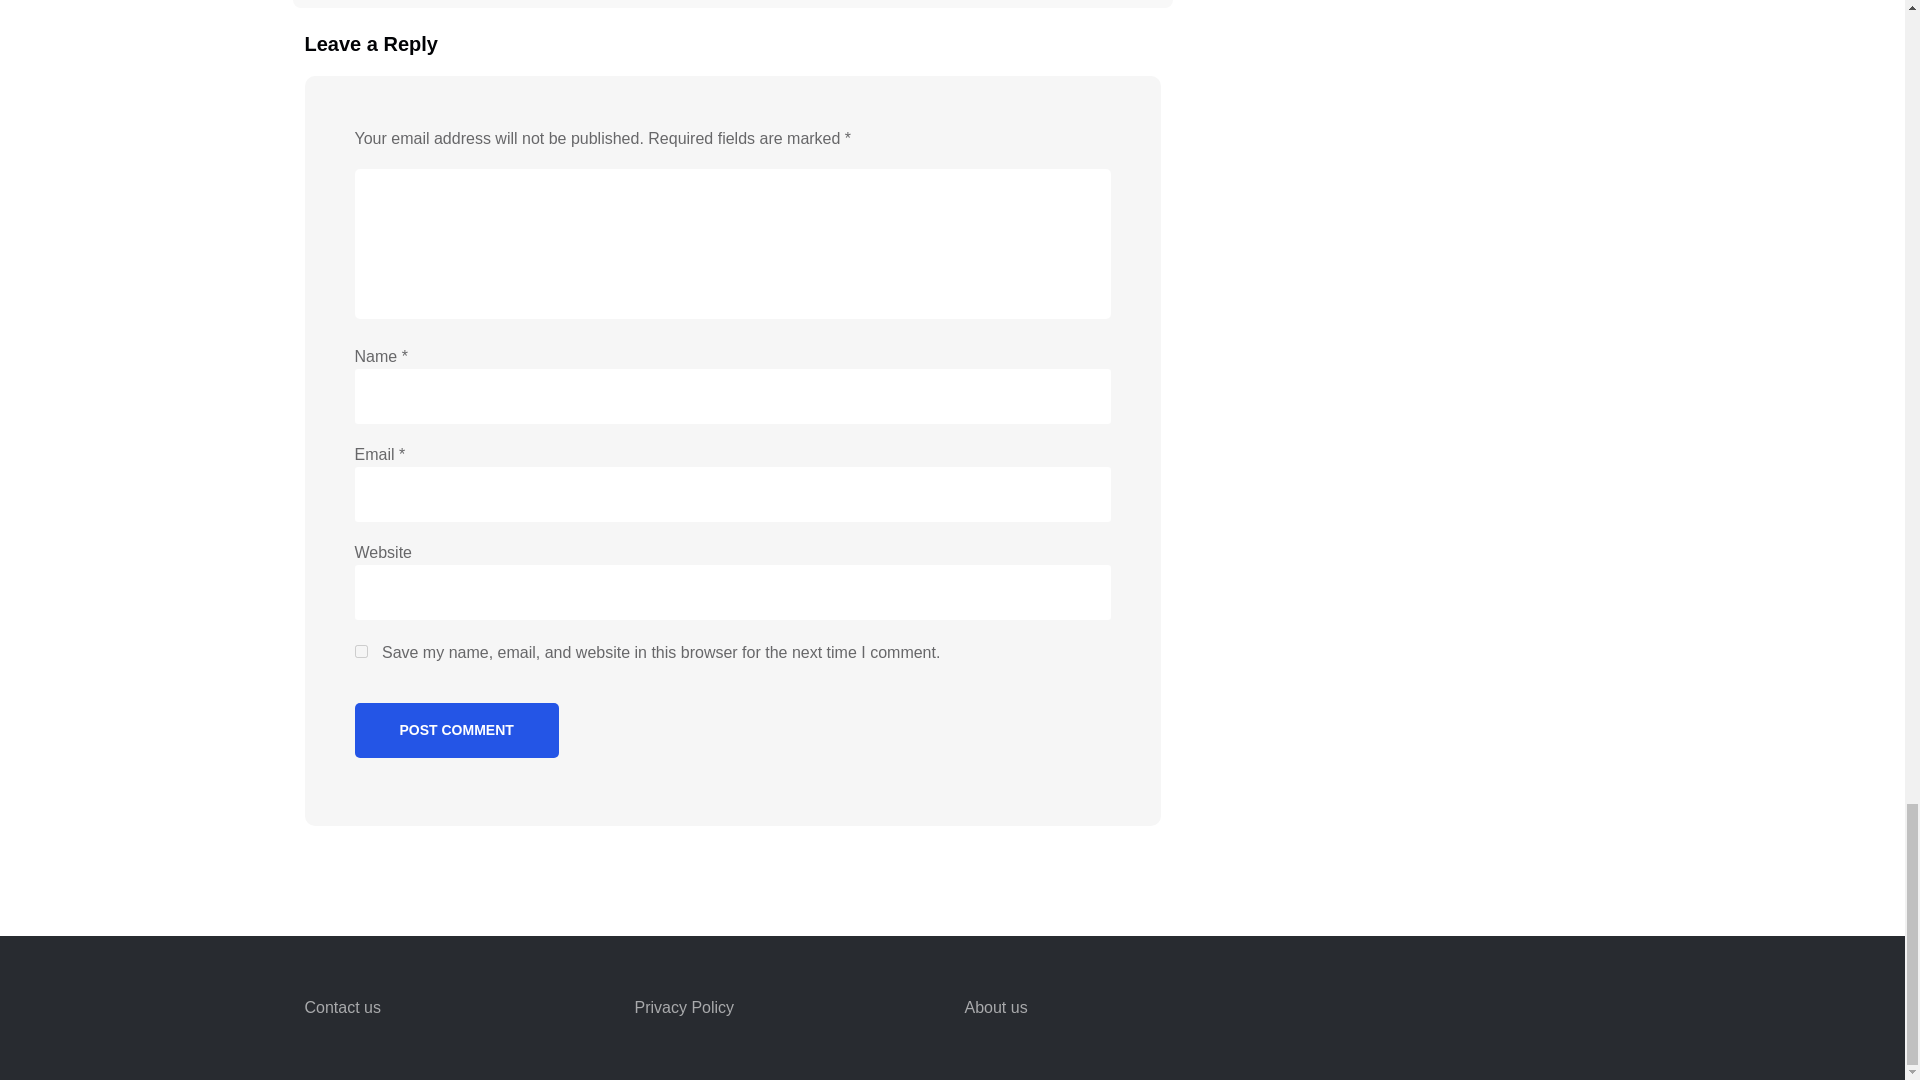  I want to click on Privacy Policy, so click(683, 1007).